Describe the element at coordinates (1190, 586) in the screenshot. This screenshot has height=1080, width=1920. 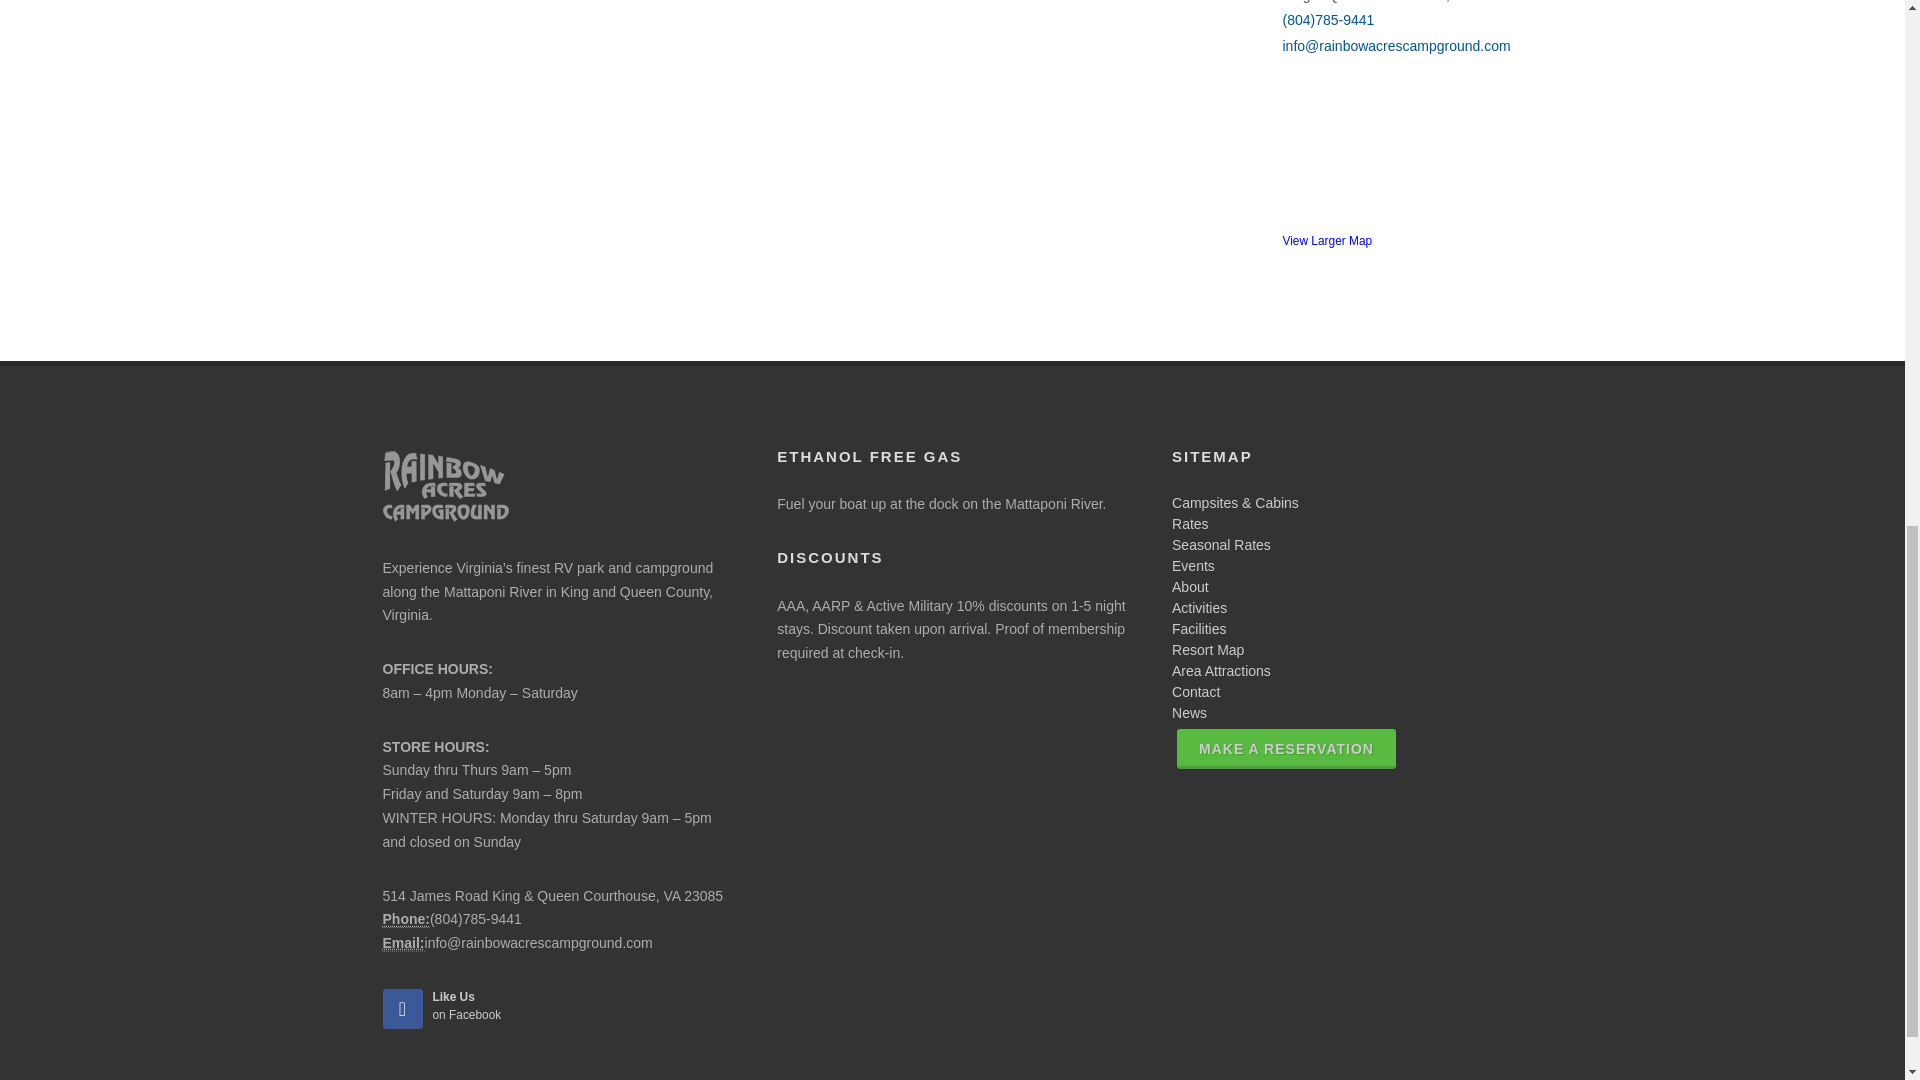
I see `Email Address` at that location.